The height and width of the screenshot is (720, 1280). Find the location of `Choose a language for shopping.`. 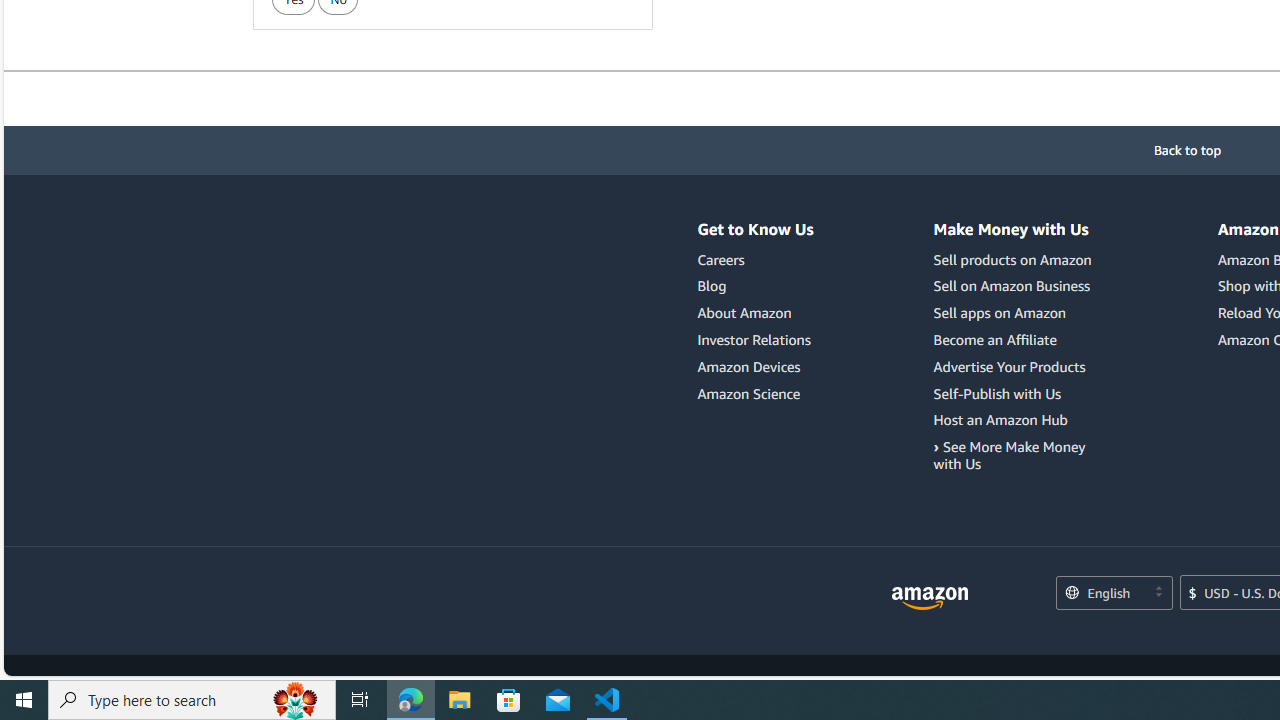

Choose a language for shopping. is located at coordinates (1113, 594).